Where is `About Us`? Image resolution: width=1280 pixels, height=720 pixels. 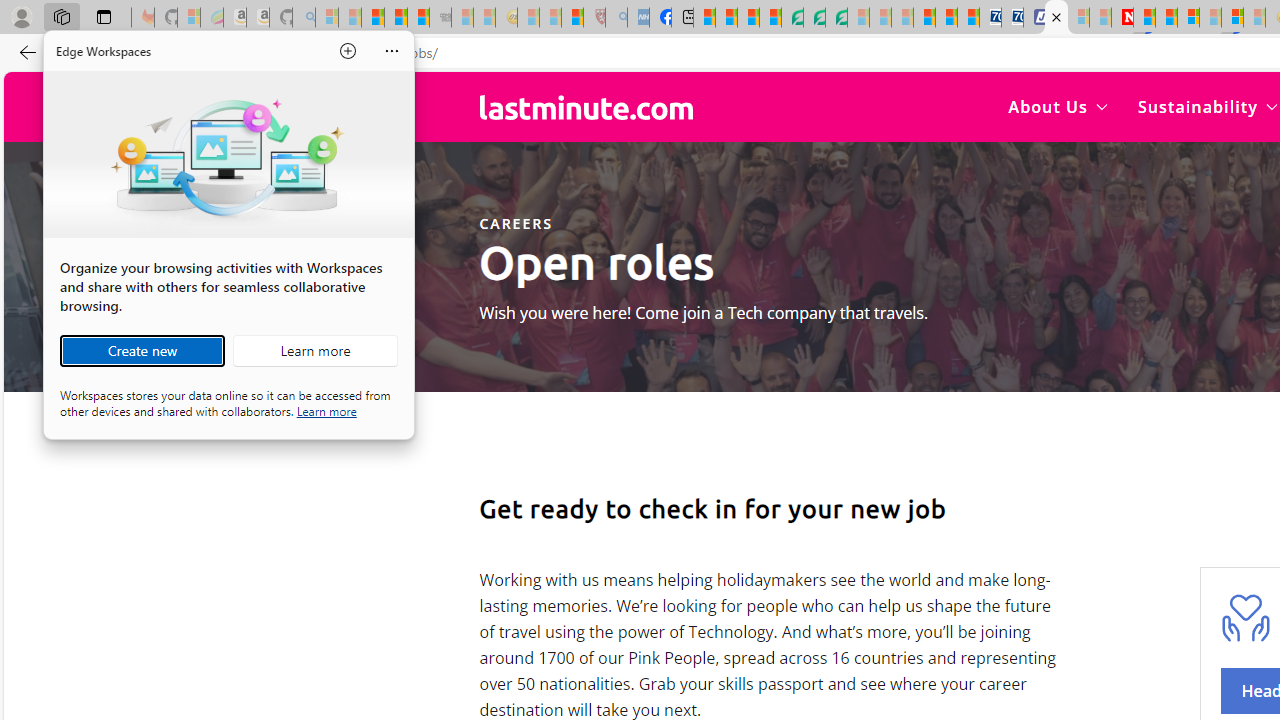
About Us is located at coordinates (1058, 106).